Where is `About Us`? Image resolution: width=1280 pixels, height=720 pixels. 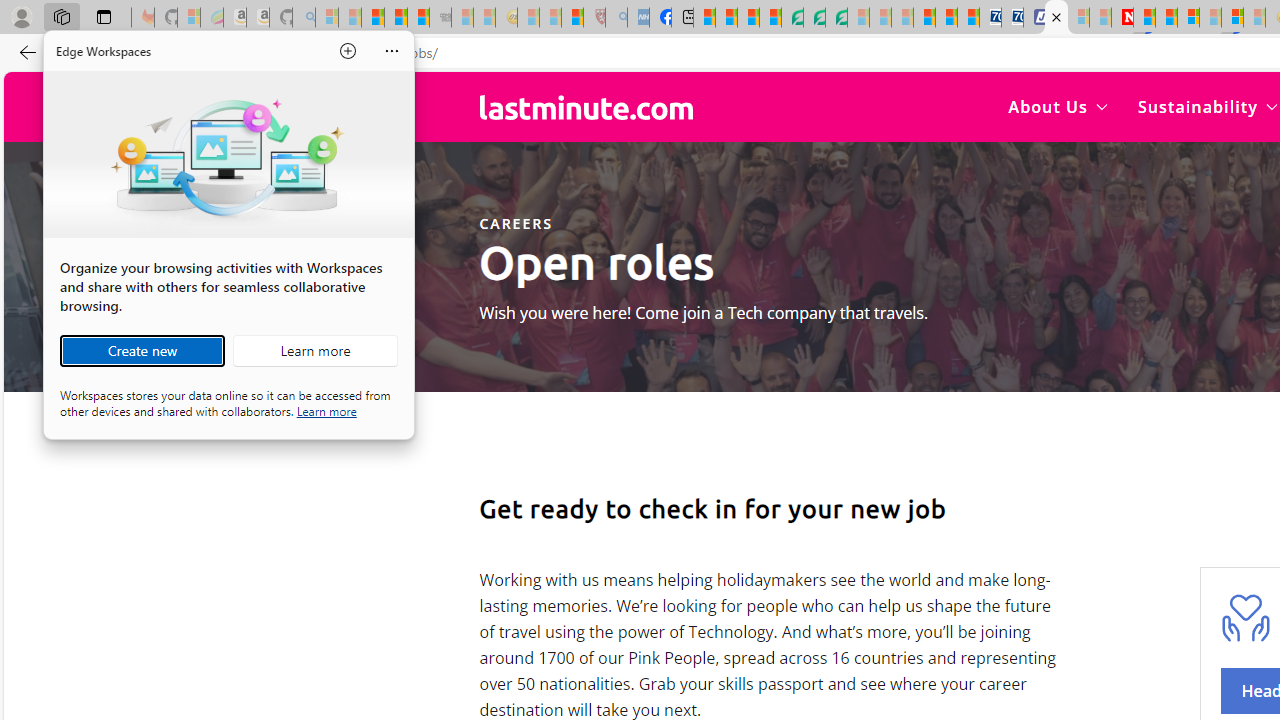
About Us is located at coordinates (1058, 106).